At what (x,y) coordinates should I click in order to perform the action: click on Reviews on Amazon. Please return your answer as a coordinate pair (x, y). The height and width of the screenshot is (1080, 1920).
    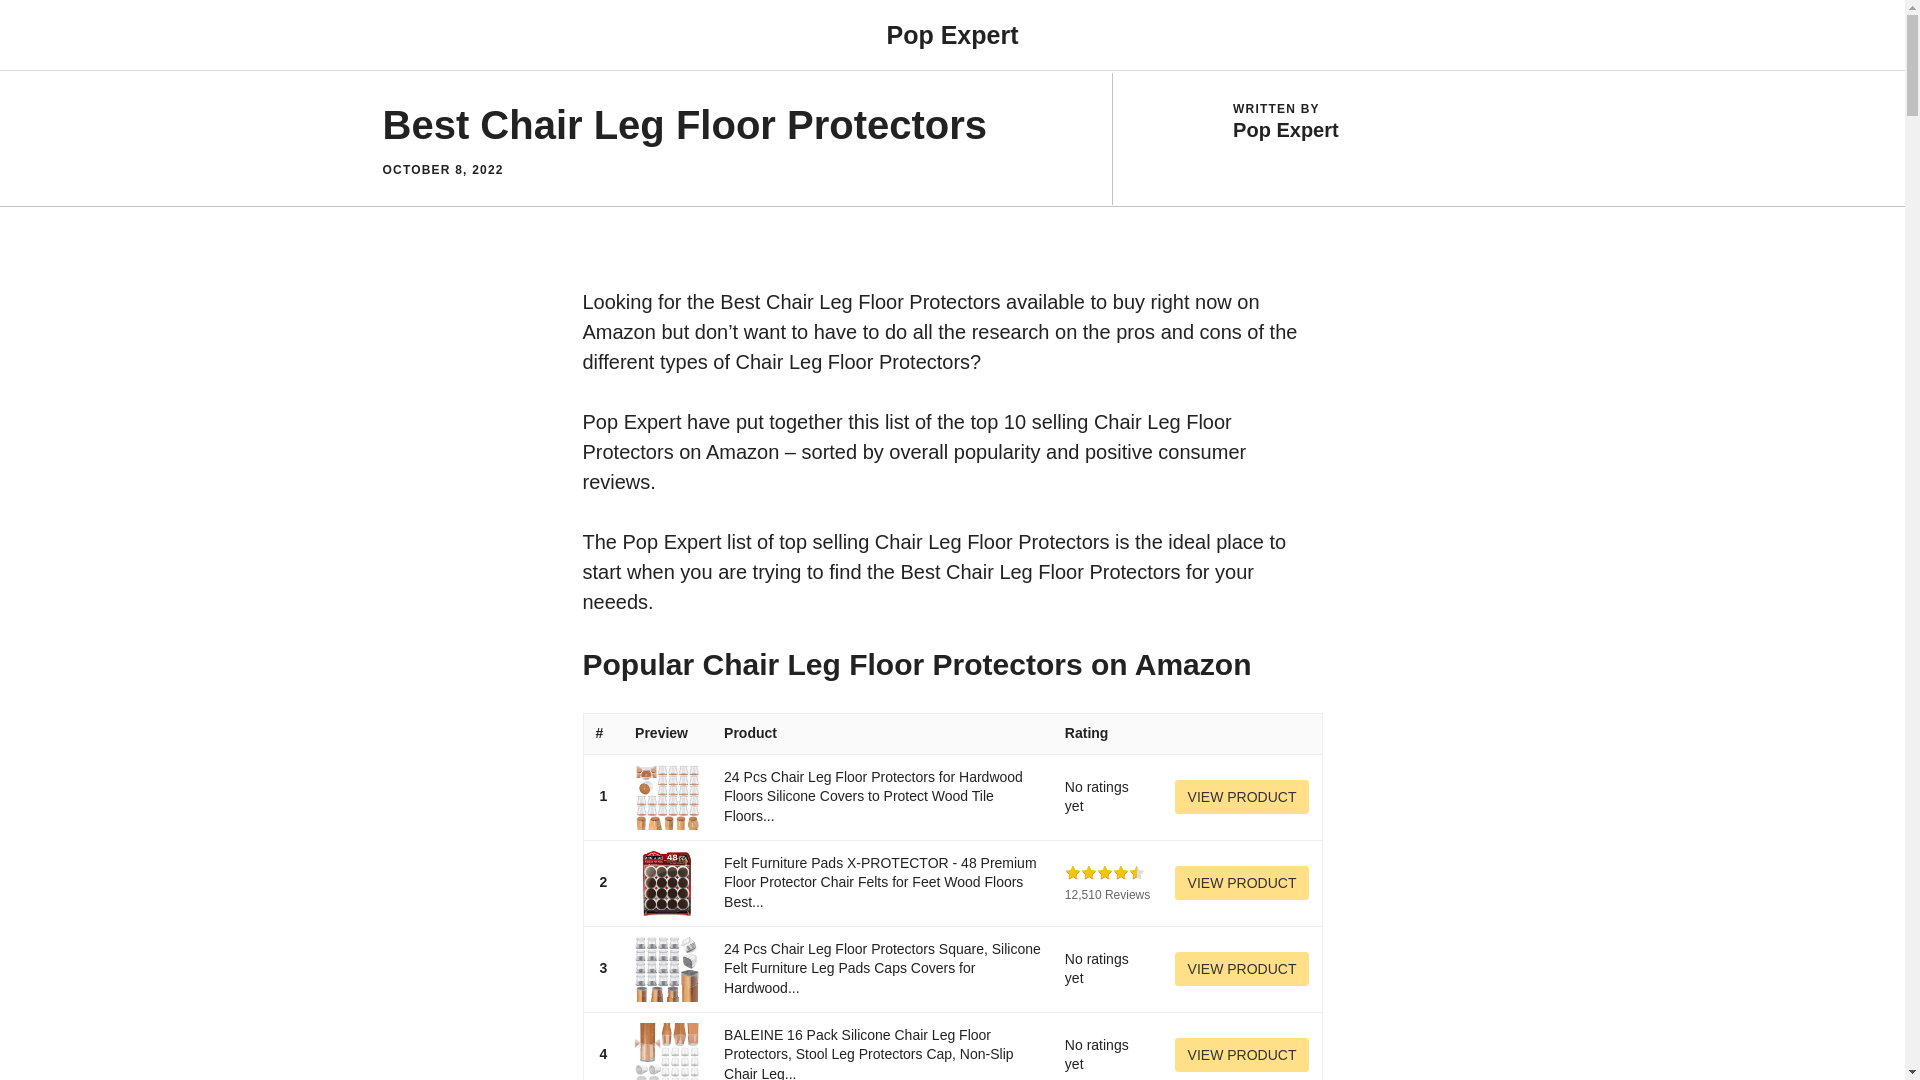
    Looking at the image, I should click on (1104, 873).